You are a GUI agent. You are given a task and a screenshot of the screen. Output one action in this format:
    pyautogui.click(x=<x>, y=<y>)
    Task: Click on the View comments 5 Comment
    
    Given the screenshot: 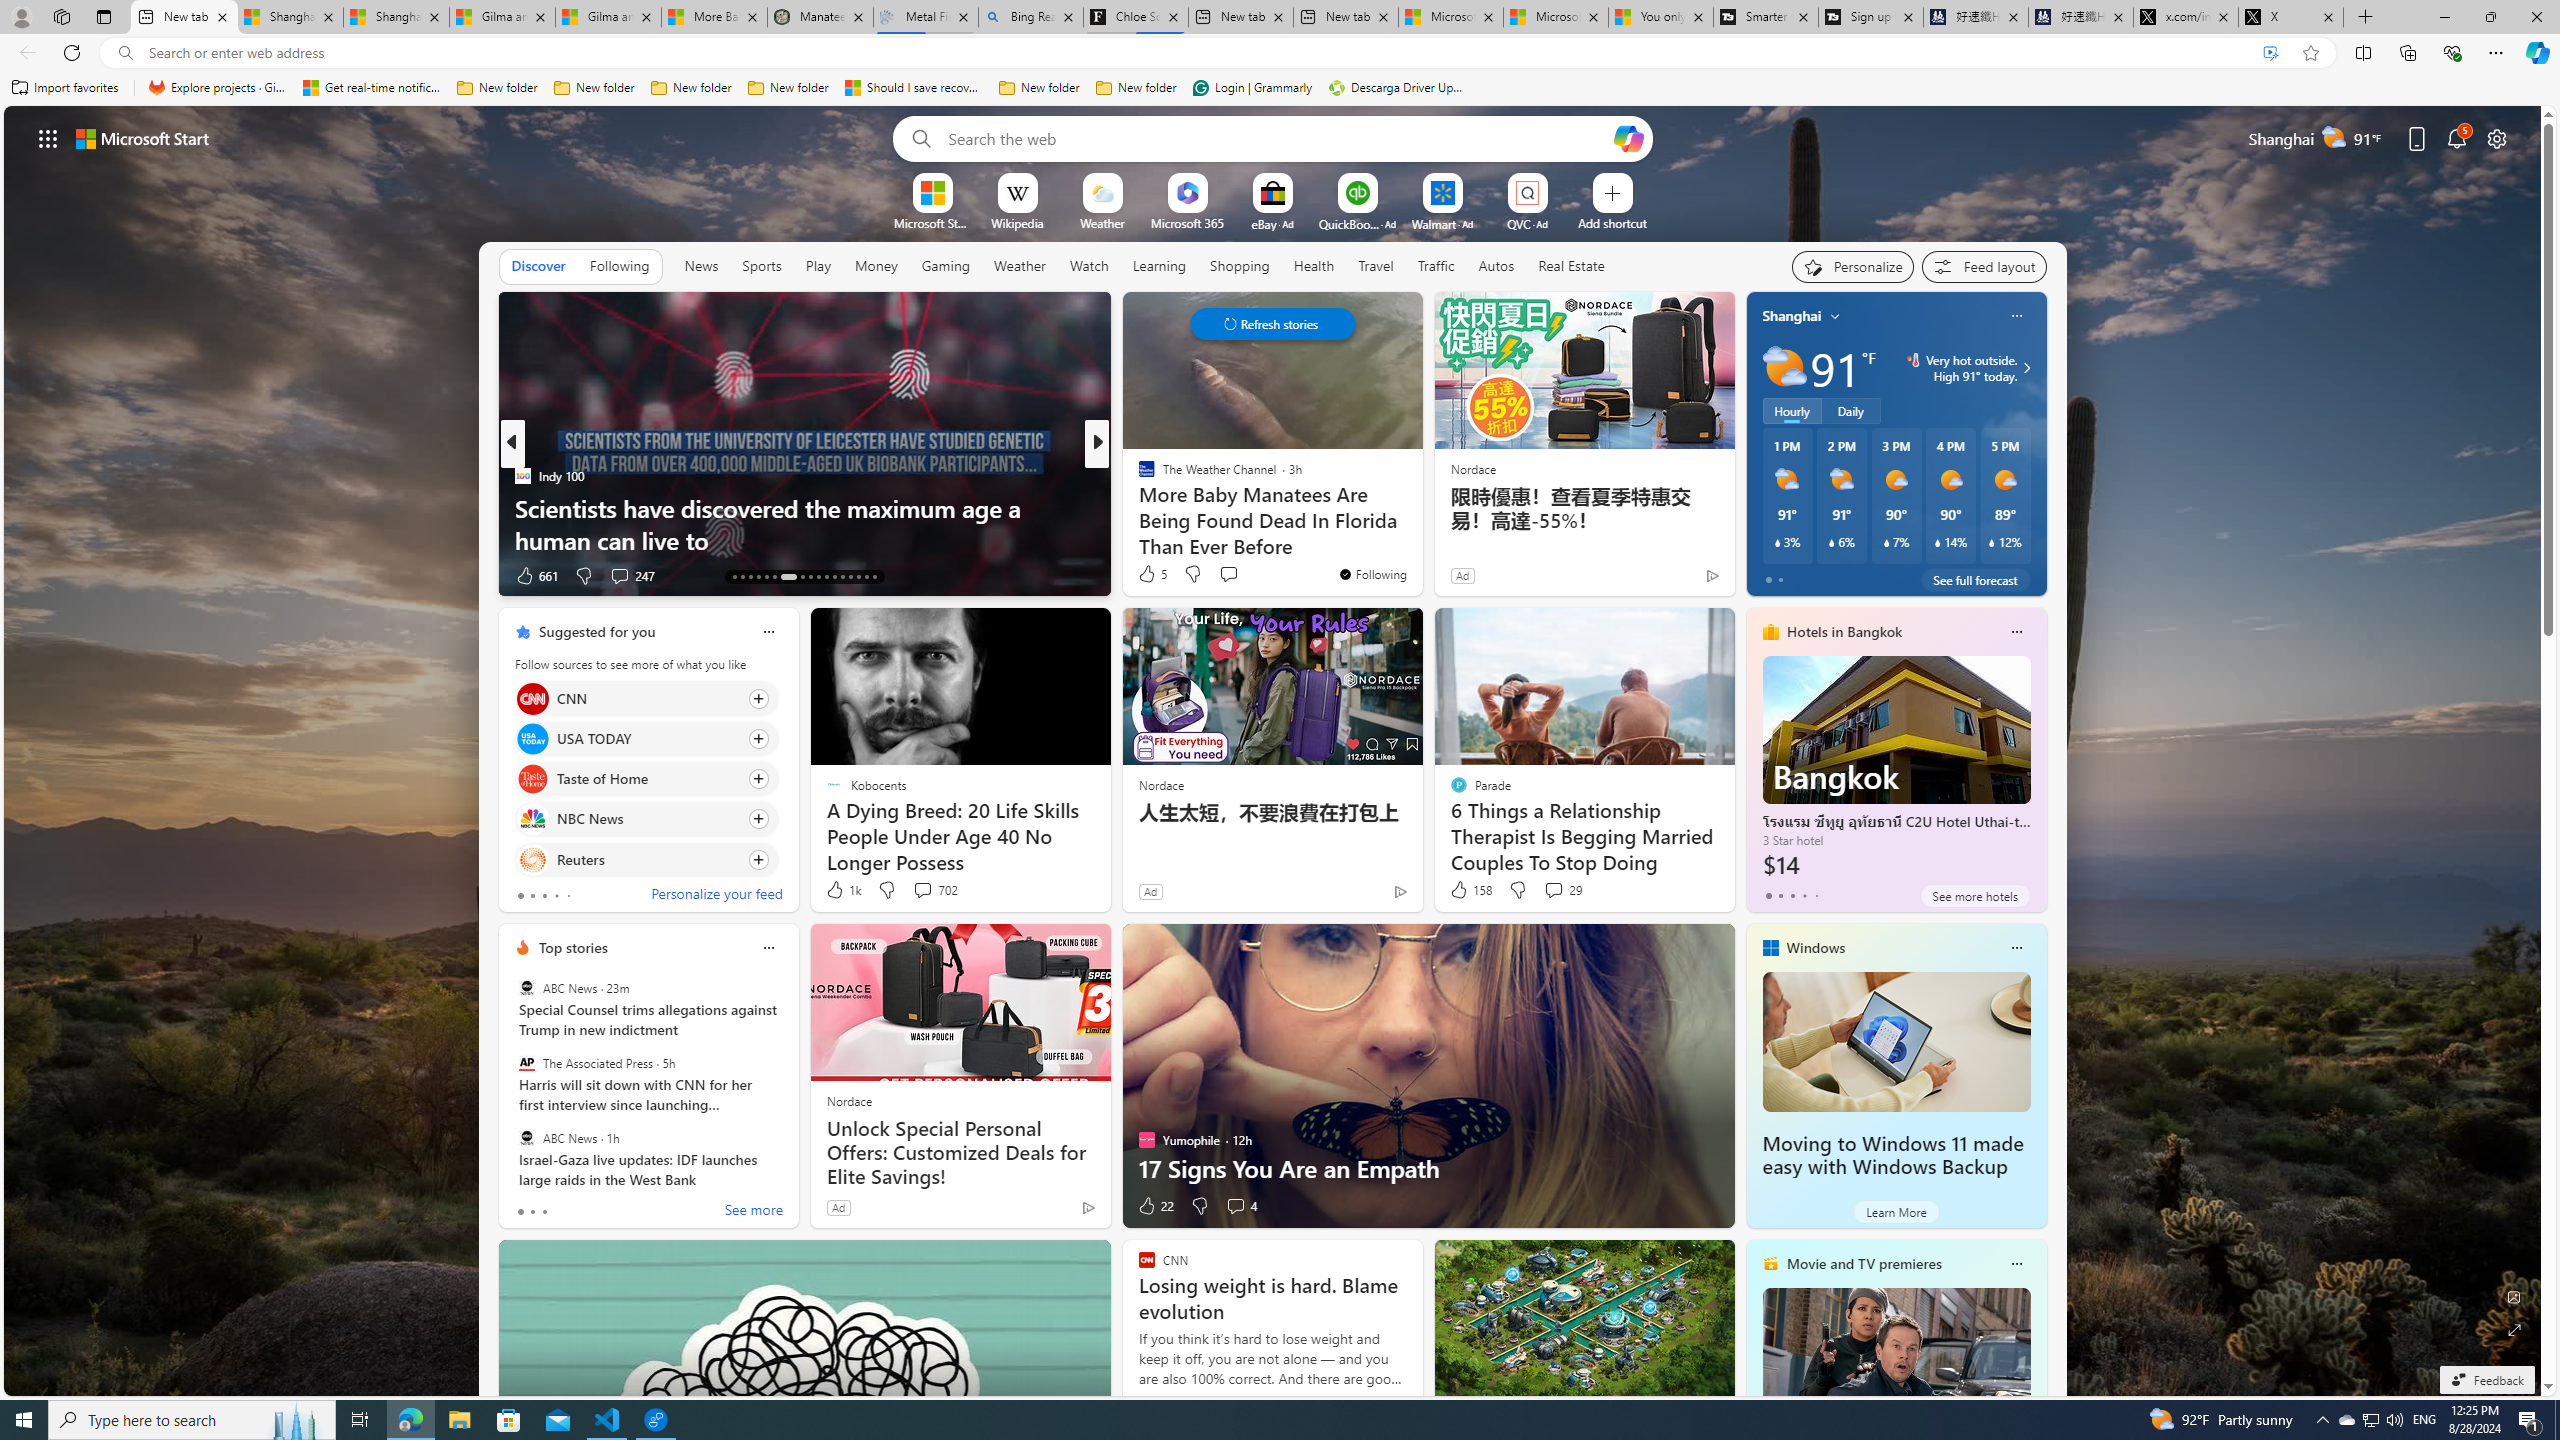 What is the action you would take?
    pyautogui.click(x=1236, y=575)
    